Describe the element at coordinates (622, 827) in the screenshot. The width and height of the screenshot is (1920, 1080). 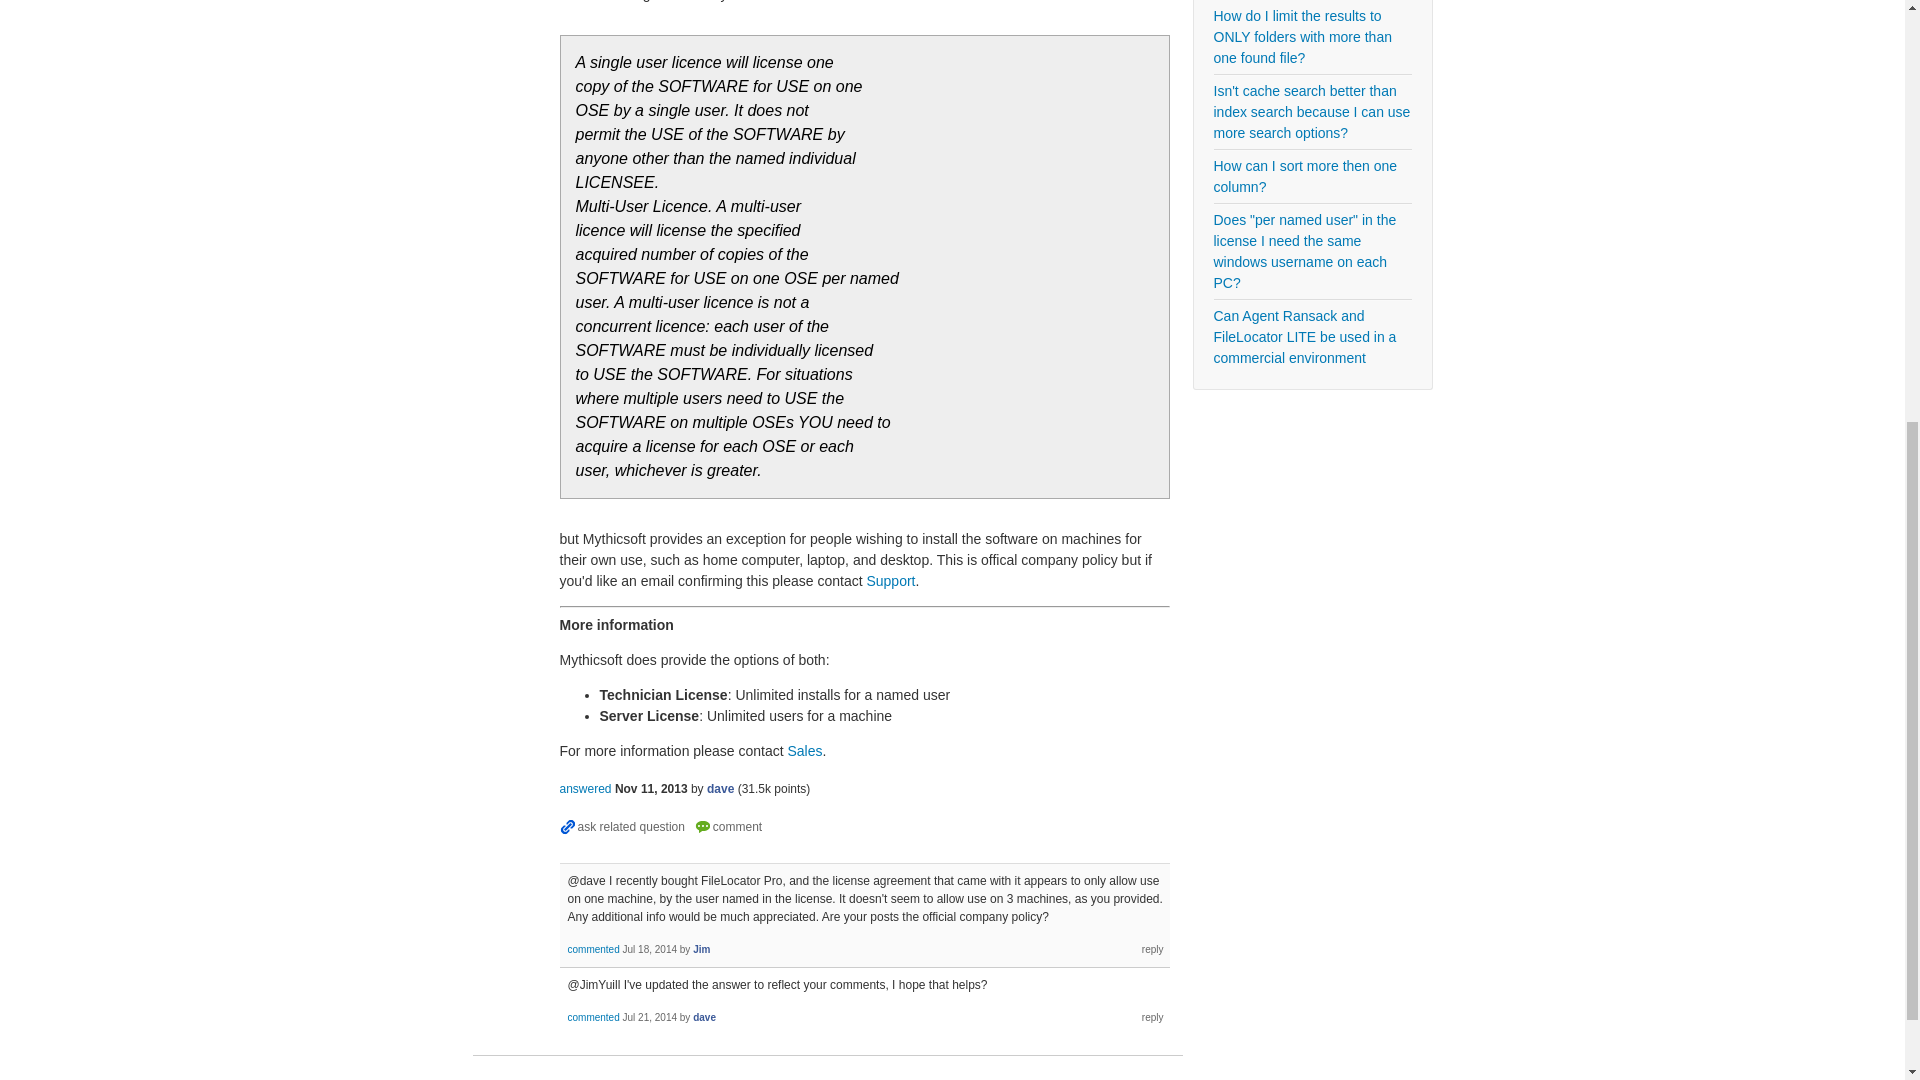
I see `ask related question` at that location.